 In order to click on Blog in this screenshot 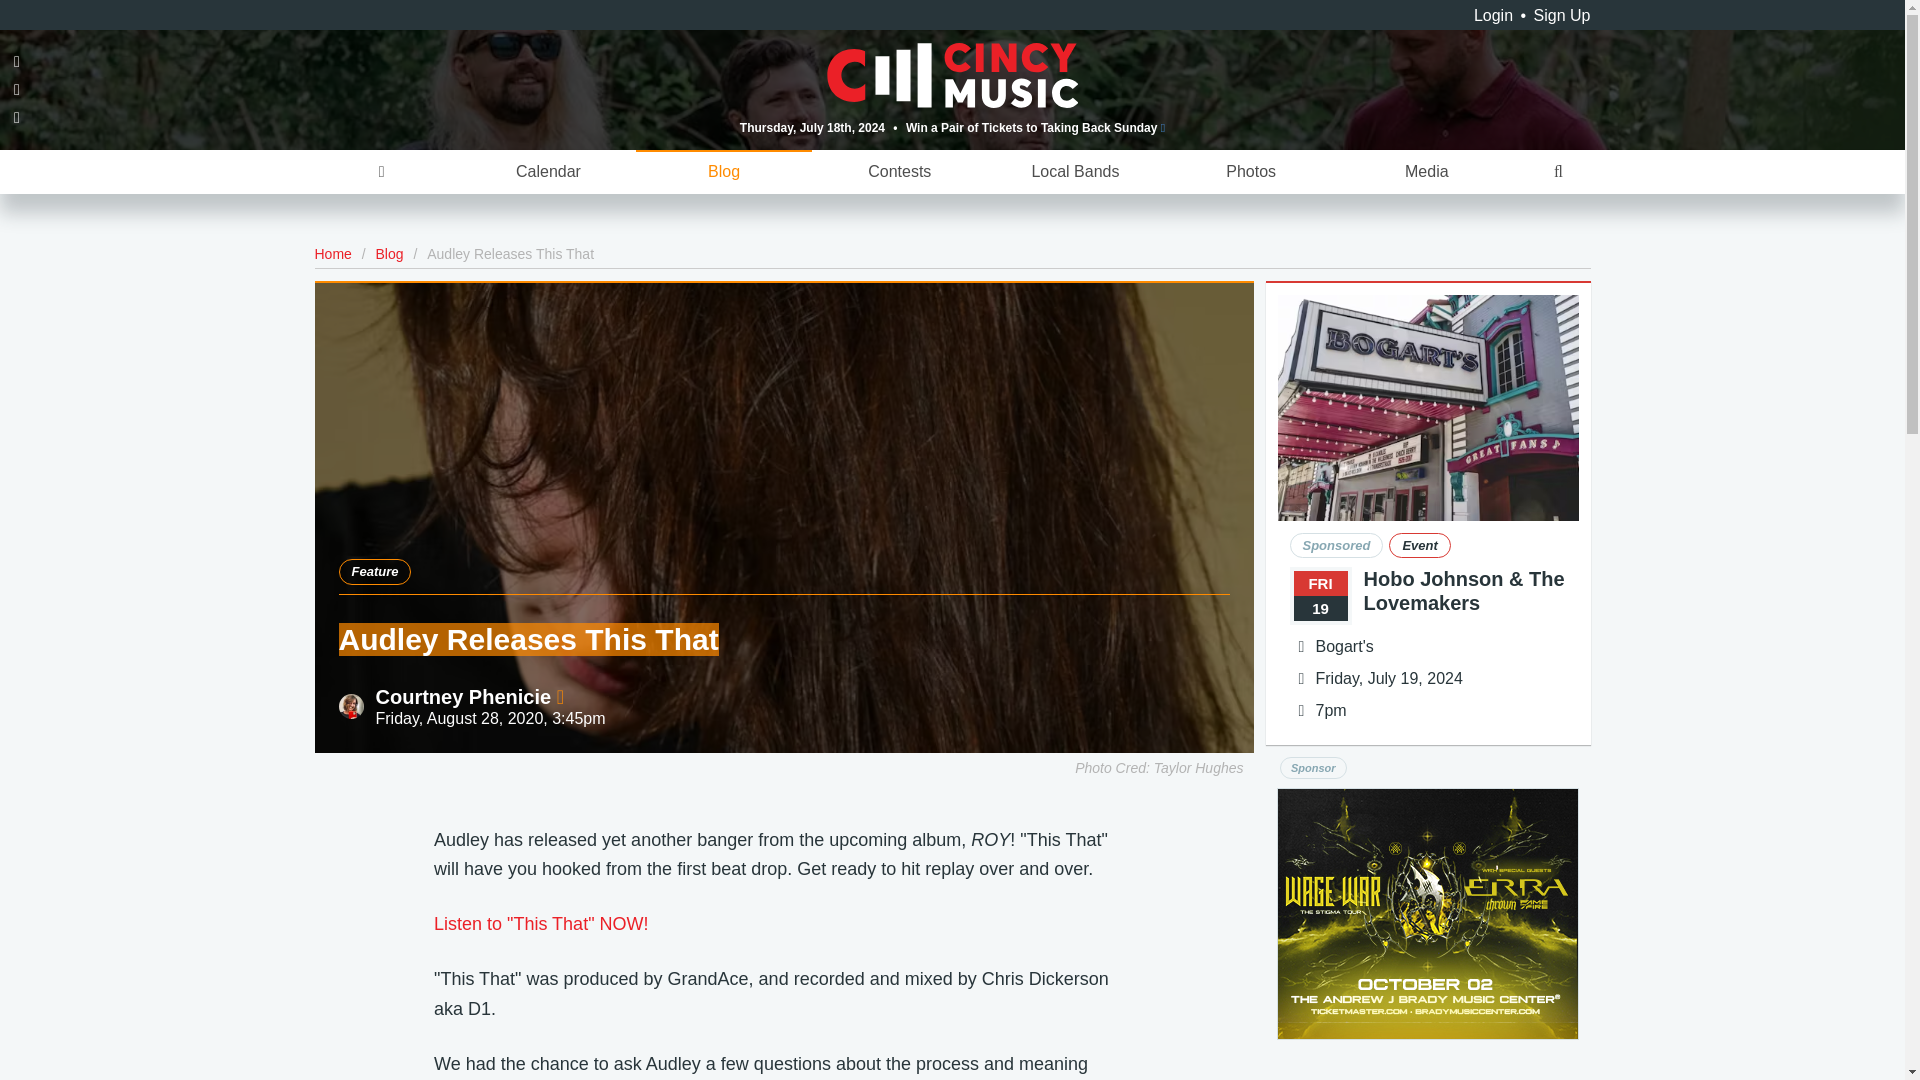, I will do `click(390, 254)`.